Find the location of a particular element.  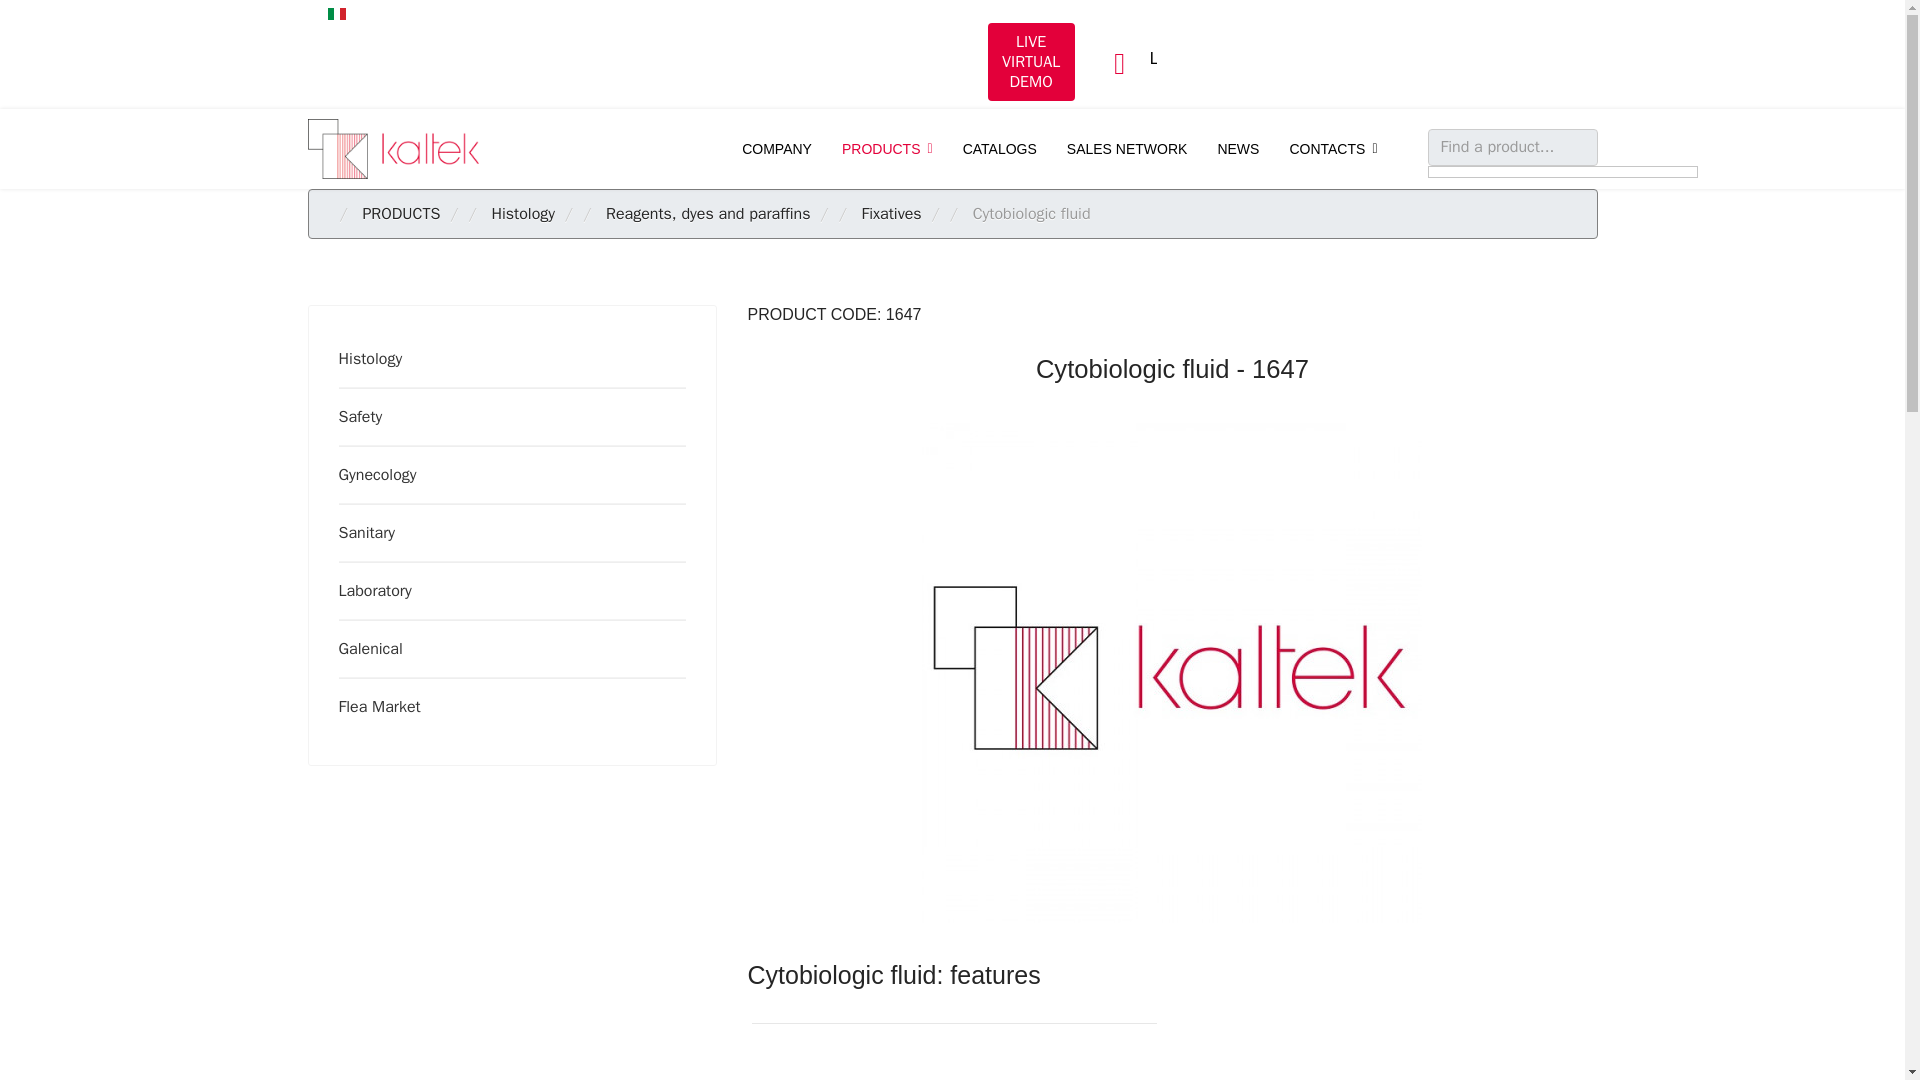

CONTACTS is located at coordinates (1333, 149).